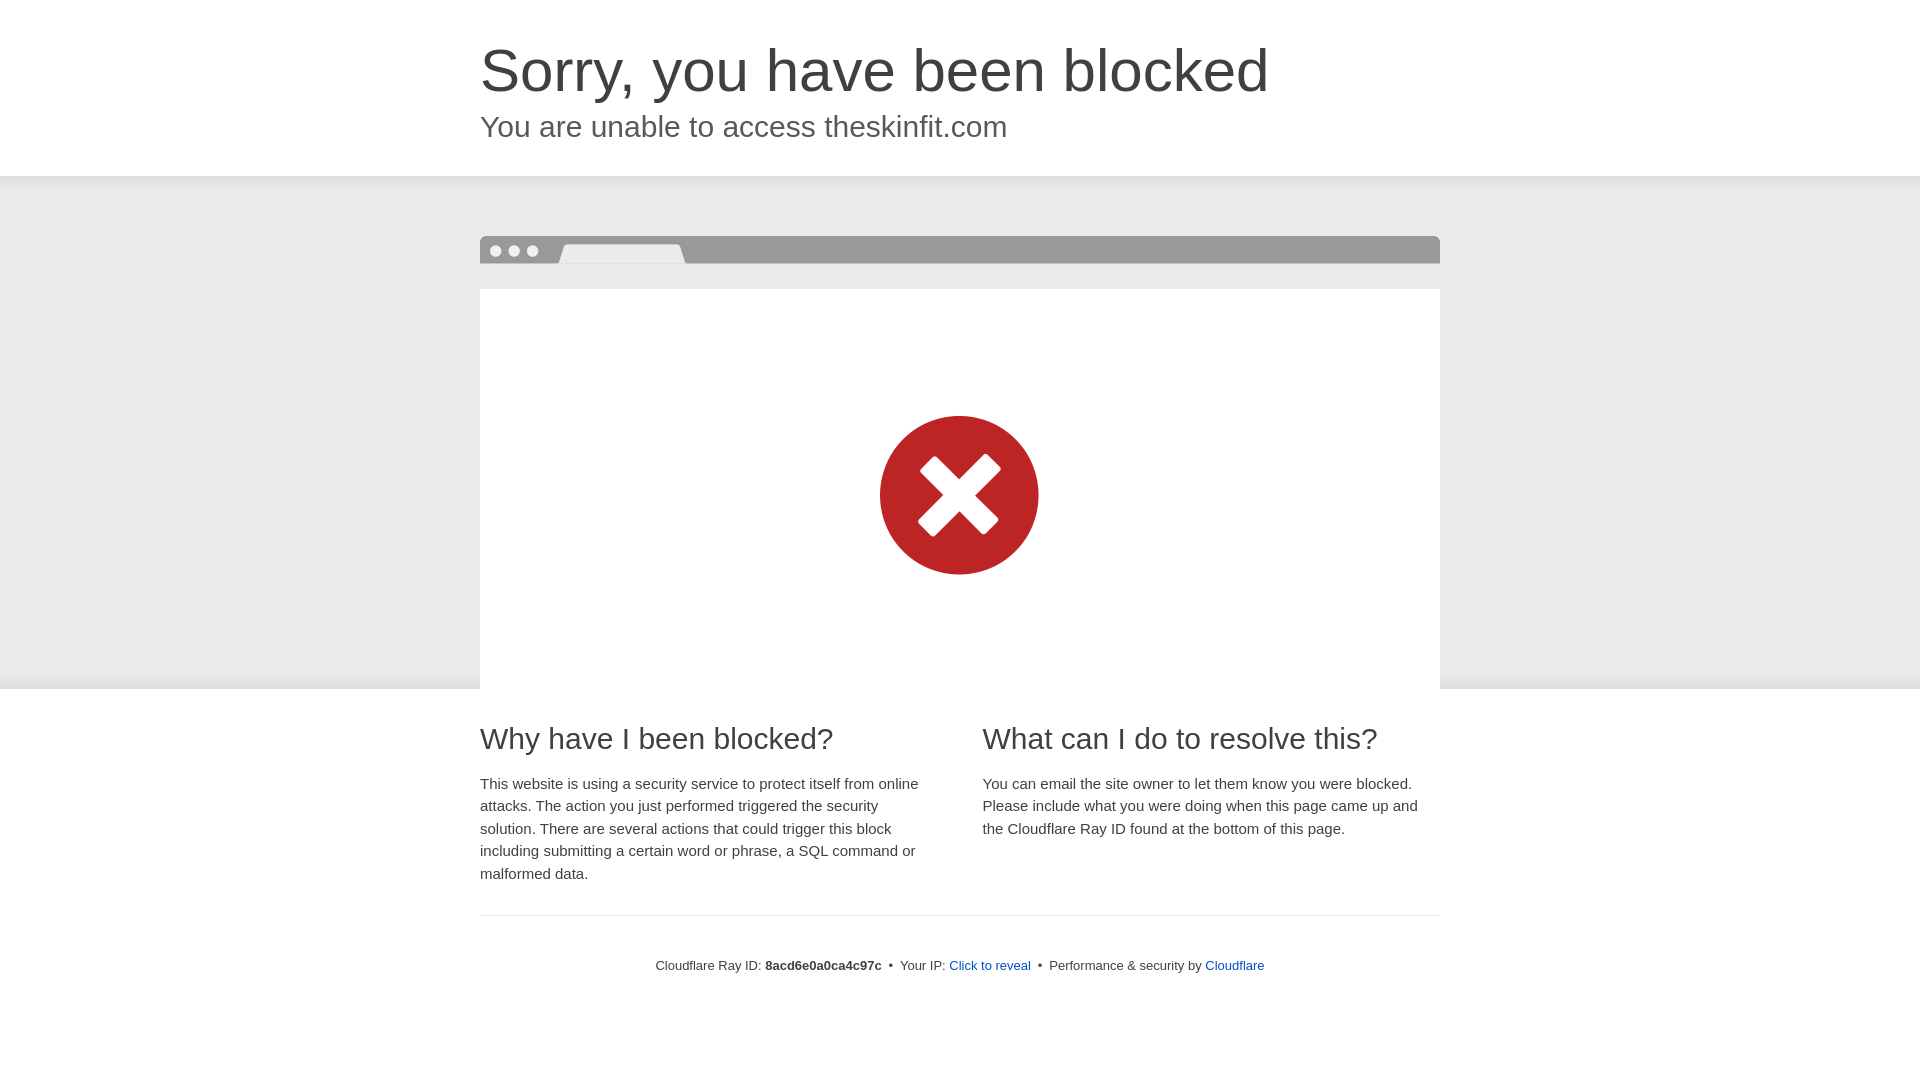 This screenshot has width=1920, height=1080. I want to click on Cloudflare, so click(1234, 965).